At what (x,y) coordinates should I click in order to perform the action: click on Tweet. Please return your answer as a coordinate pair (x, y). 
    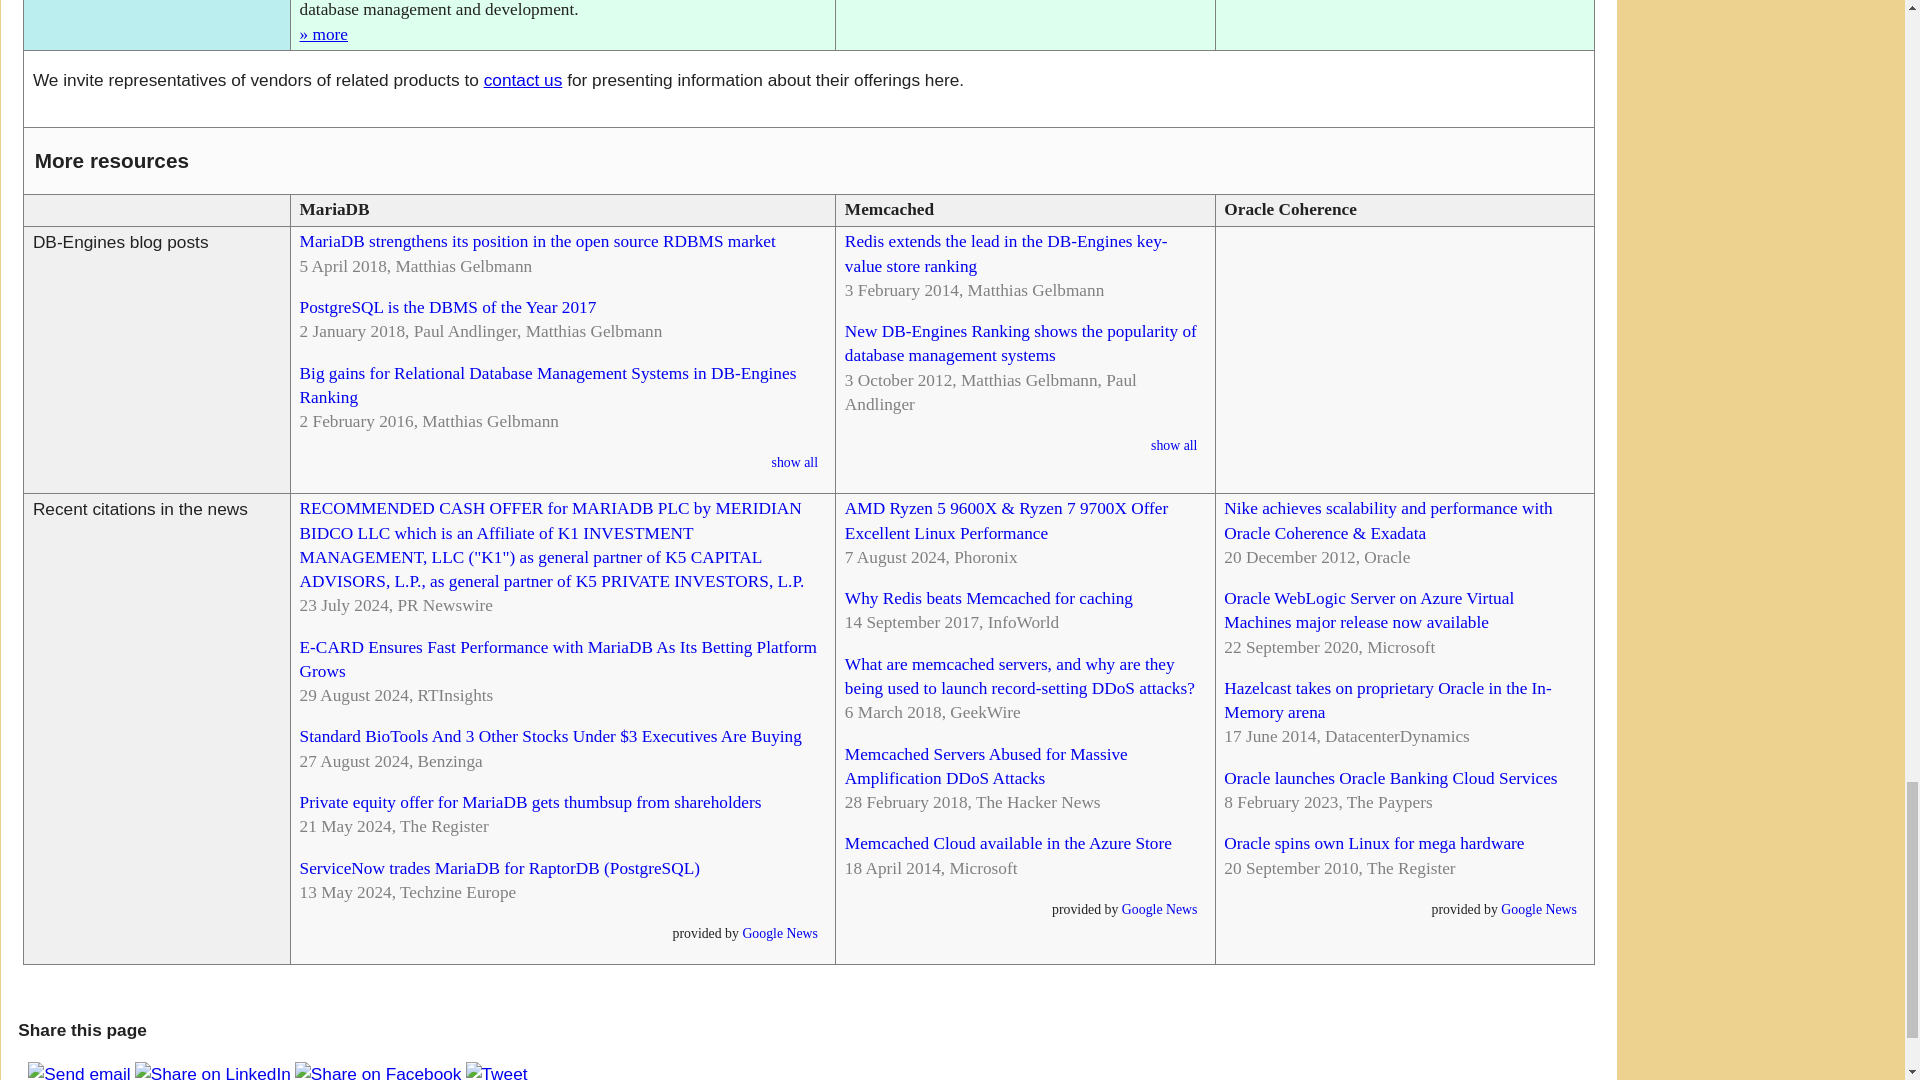
    Looking at the image, I should click on (496, 1072).